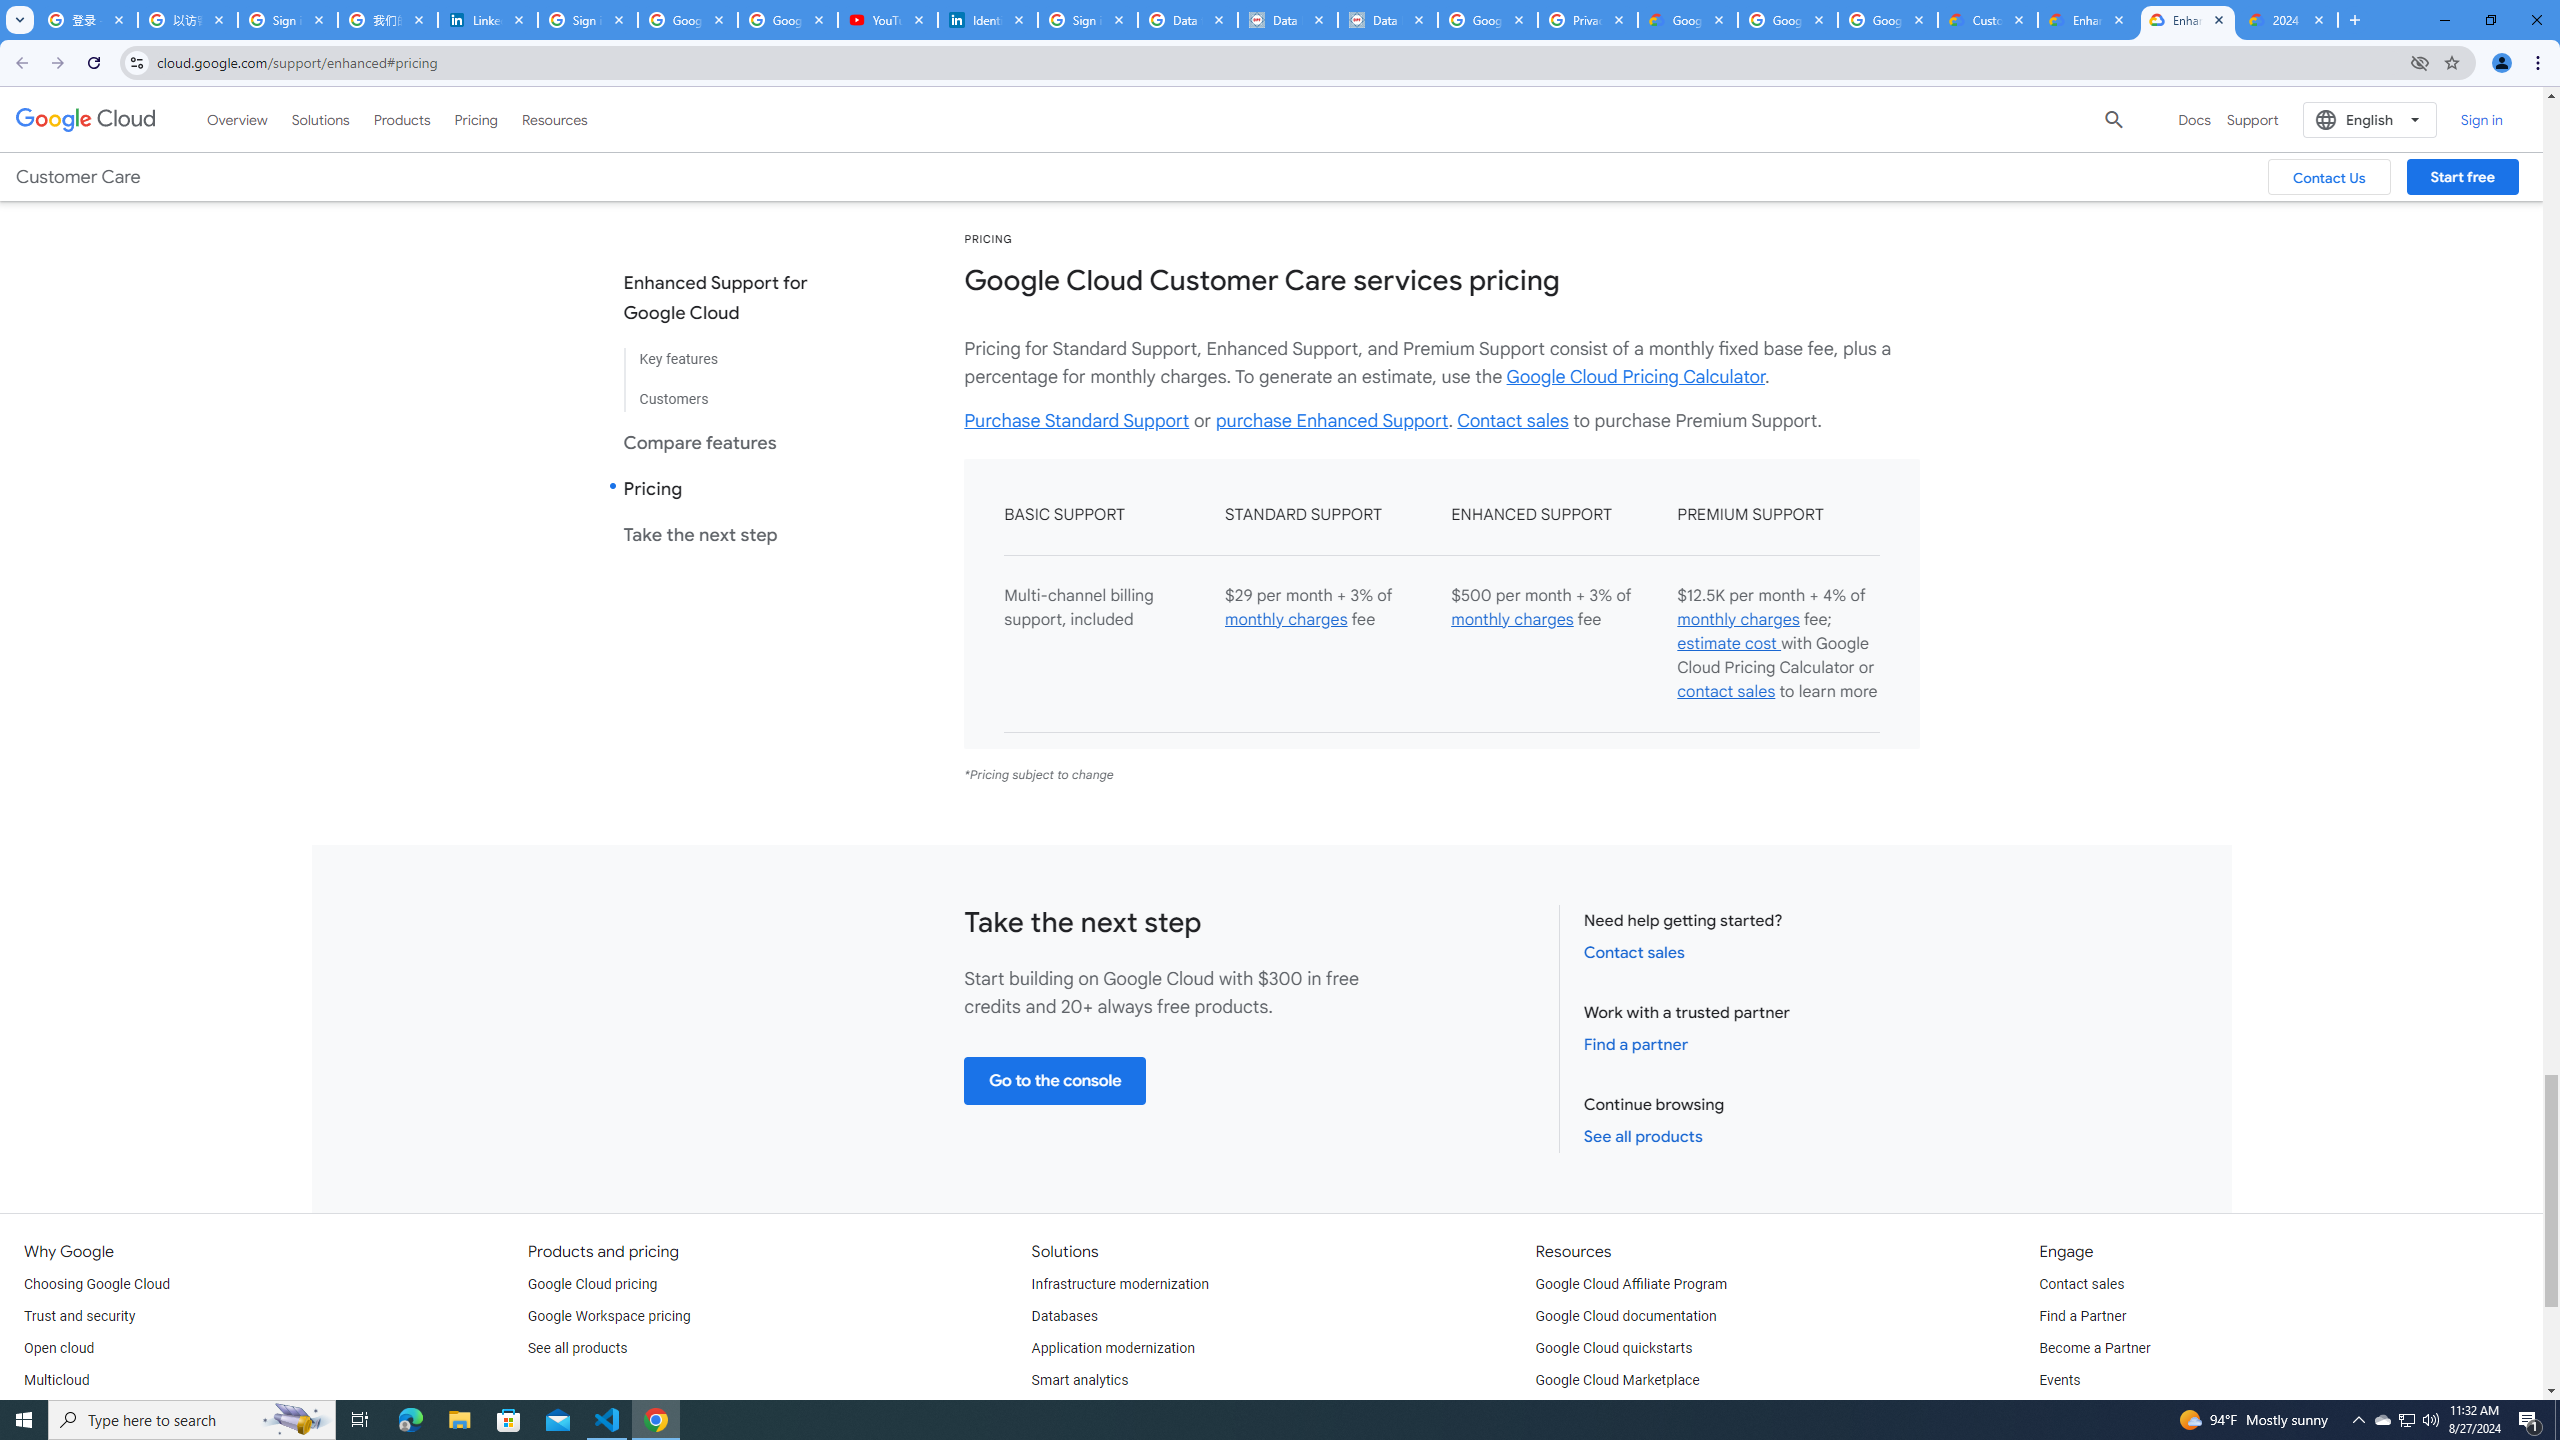 This screenshot has height=1440, width=2560. Describe the element at coordinates (1287, 20) in the screenshot. I see `Data Privacy Framework` at that location.